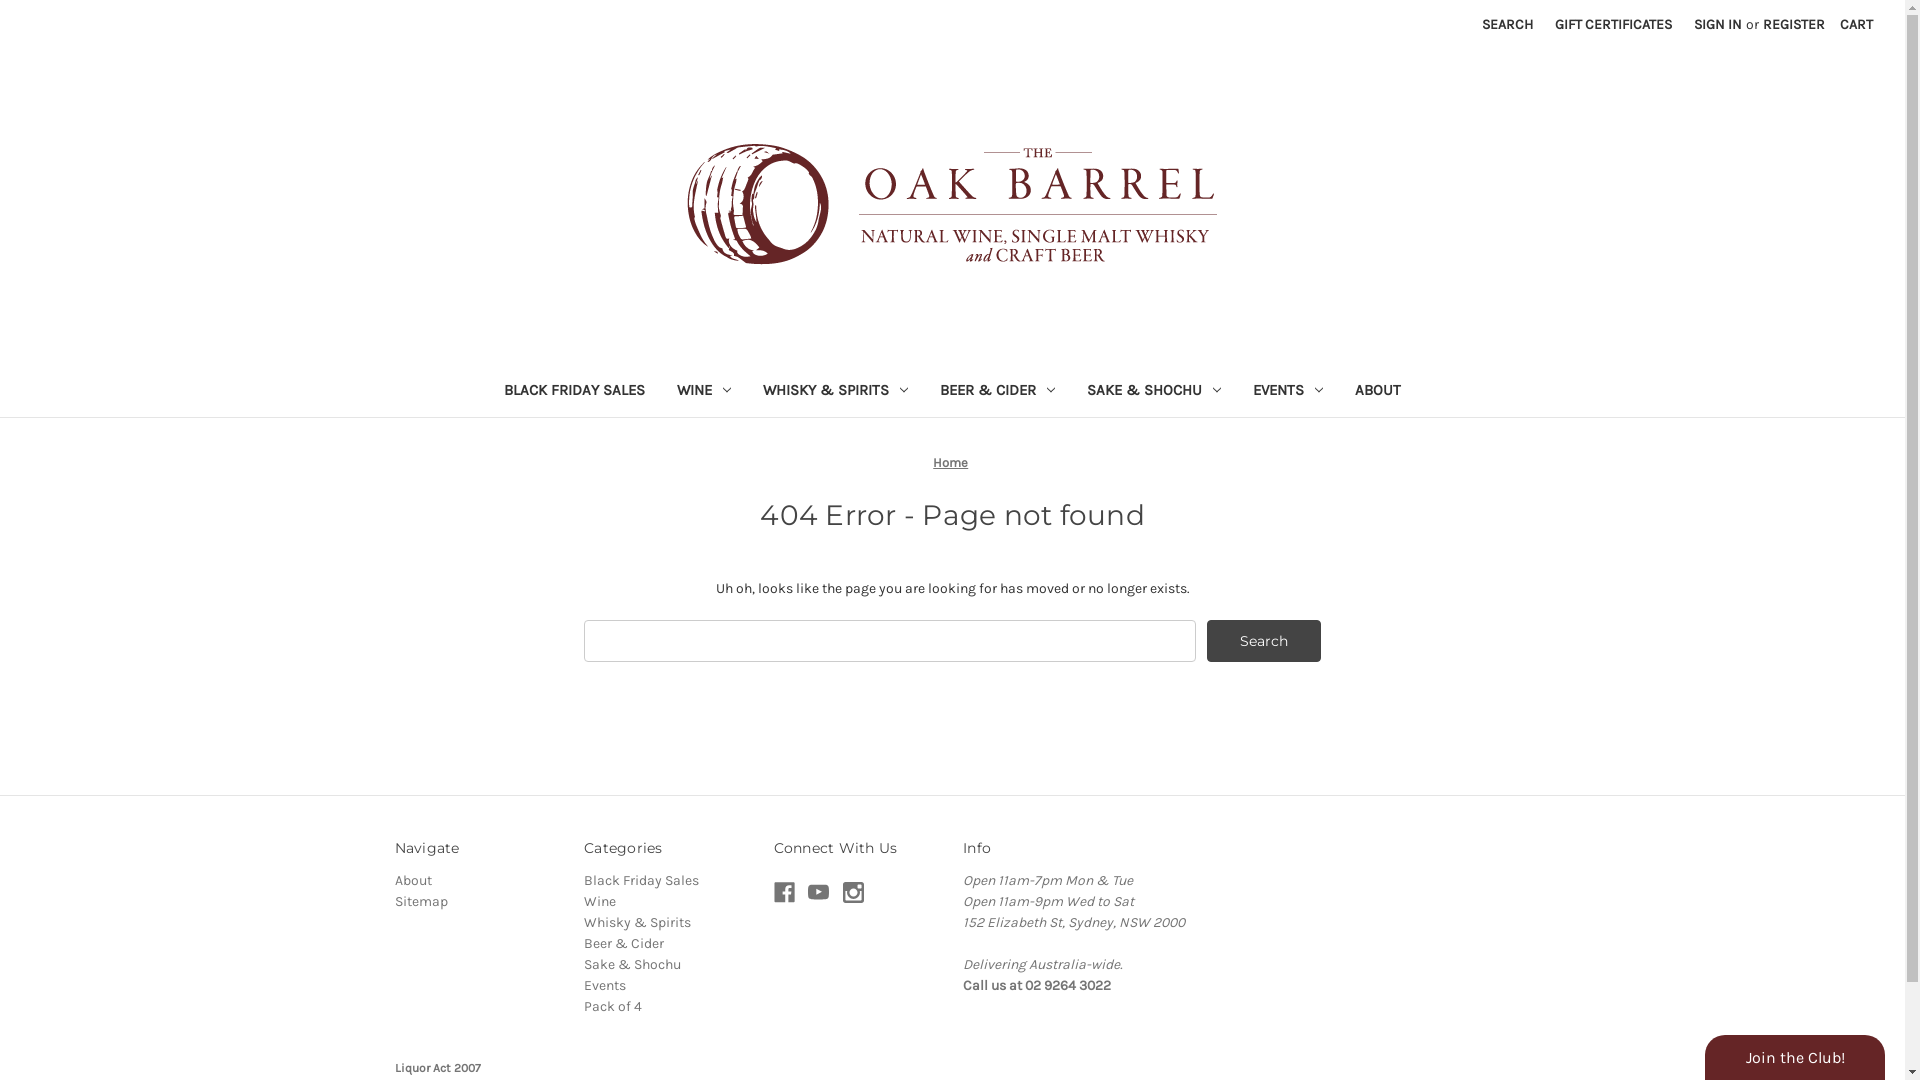 This screenshot has width=1920, height=1080. What do you see at coordinates (574, 392) in the screenshot?
I see `BLACK FRIDAY SALES` at bounding box center [574, 392].